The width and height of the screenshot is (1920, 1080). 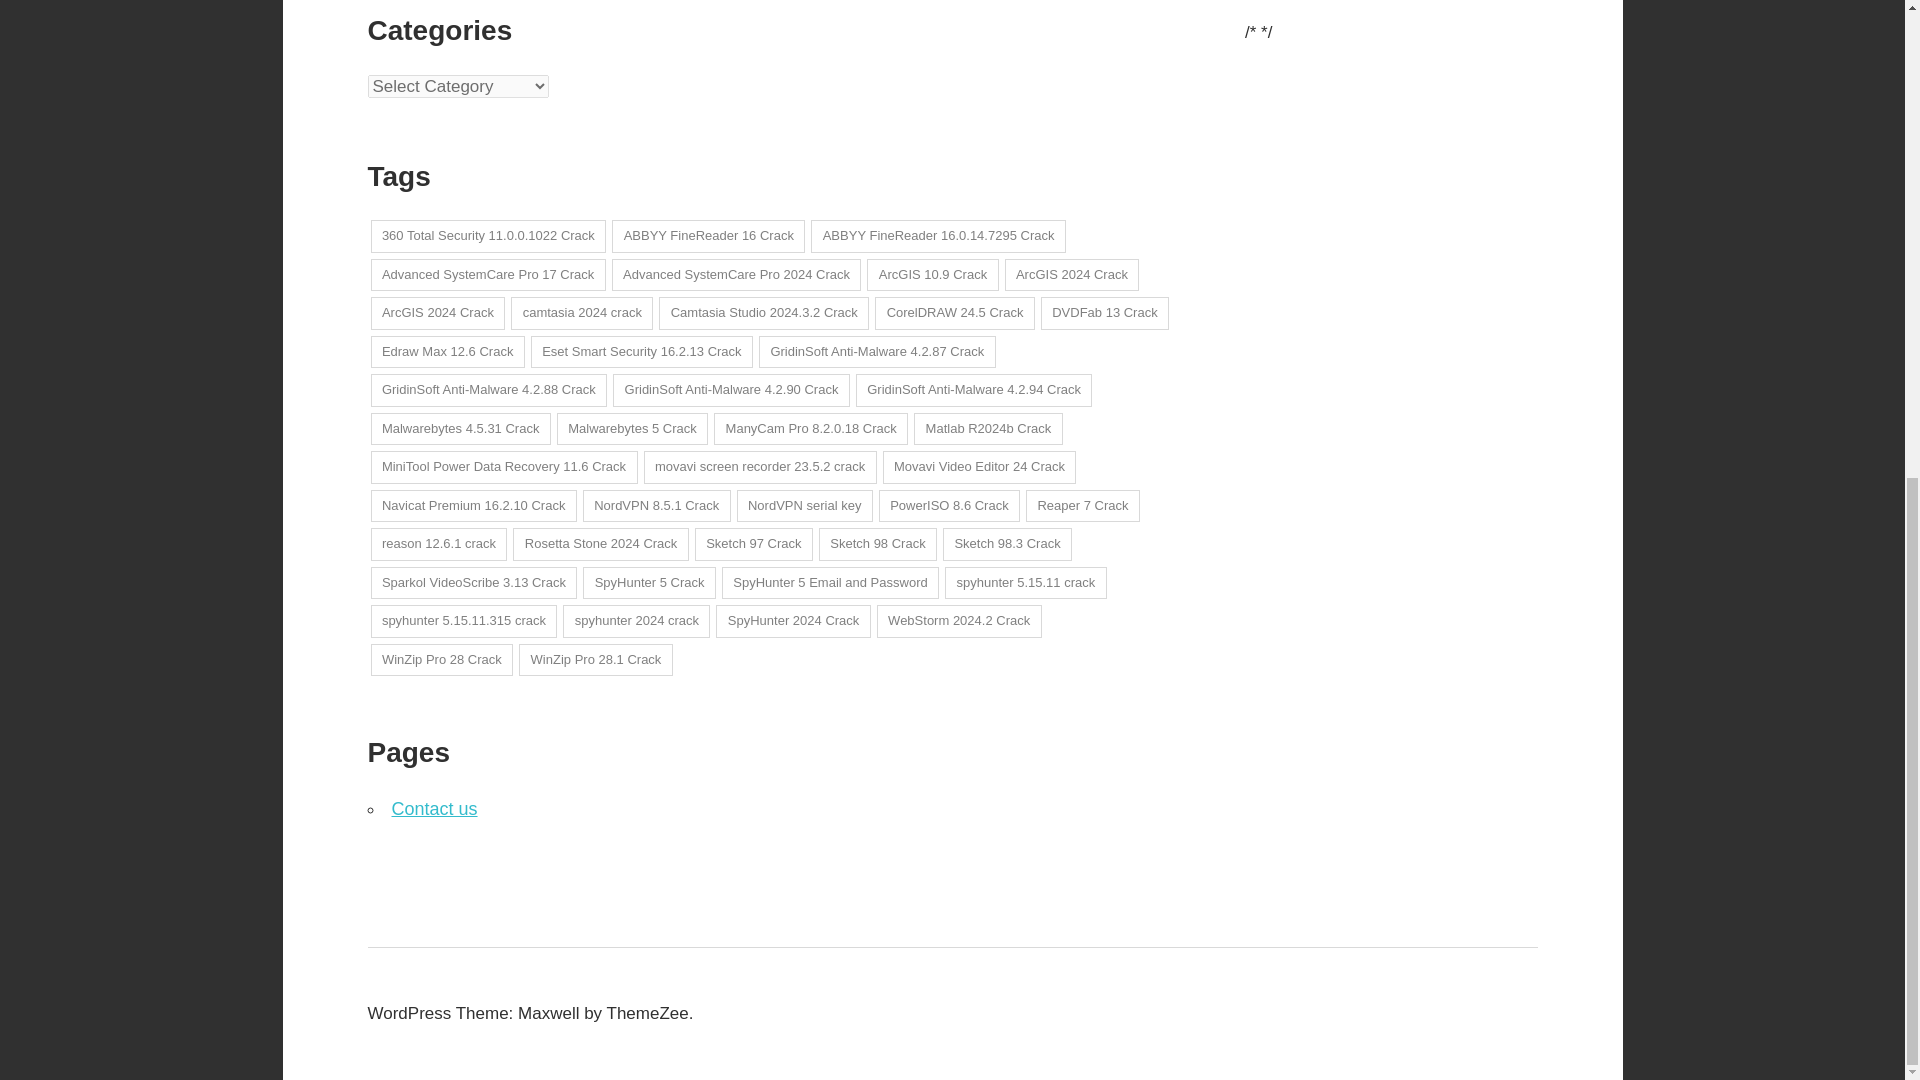 I want to click on Malwarebytes 5 Crack, so click(x=632, y=429).